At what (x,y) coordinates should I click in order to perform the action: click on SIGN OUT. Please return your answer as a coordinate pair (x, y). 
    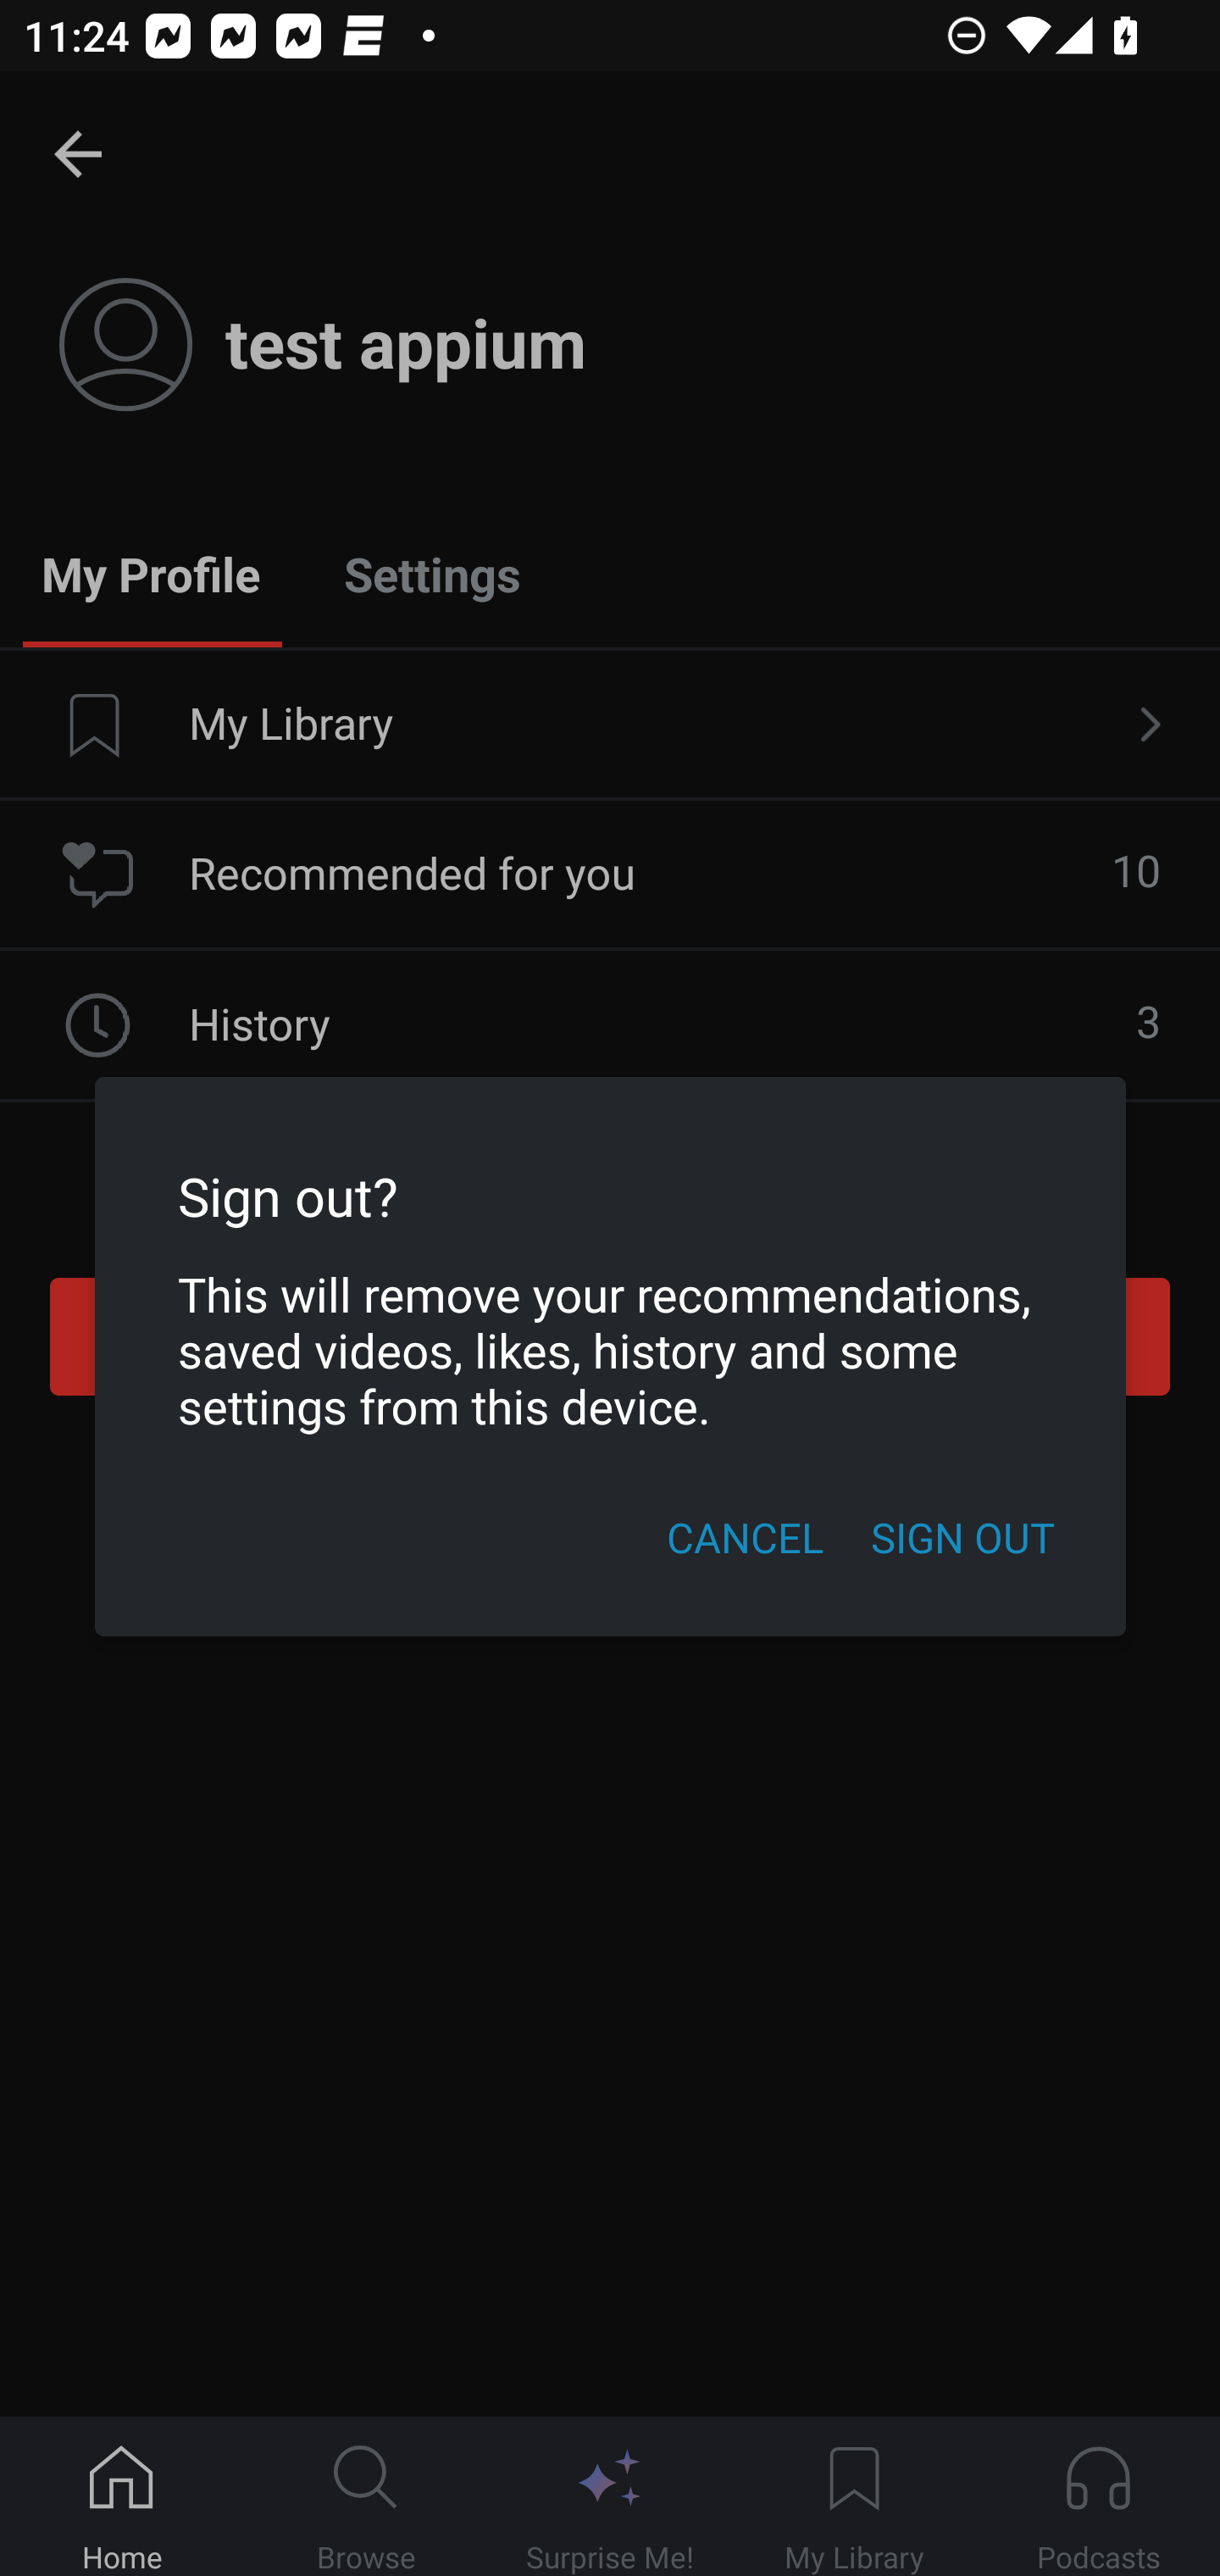
    Looking at the image, I should click on (962, 1537).